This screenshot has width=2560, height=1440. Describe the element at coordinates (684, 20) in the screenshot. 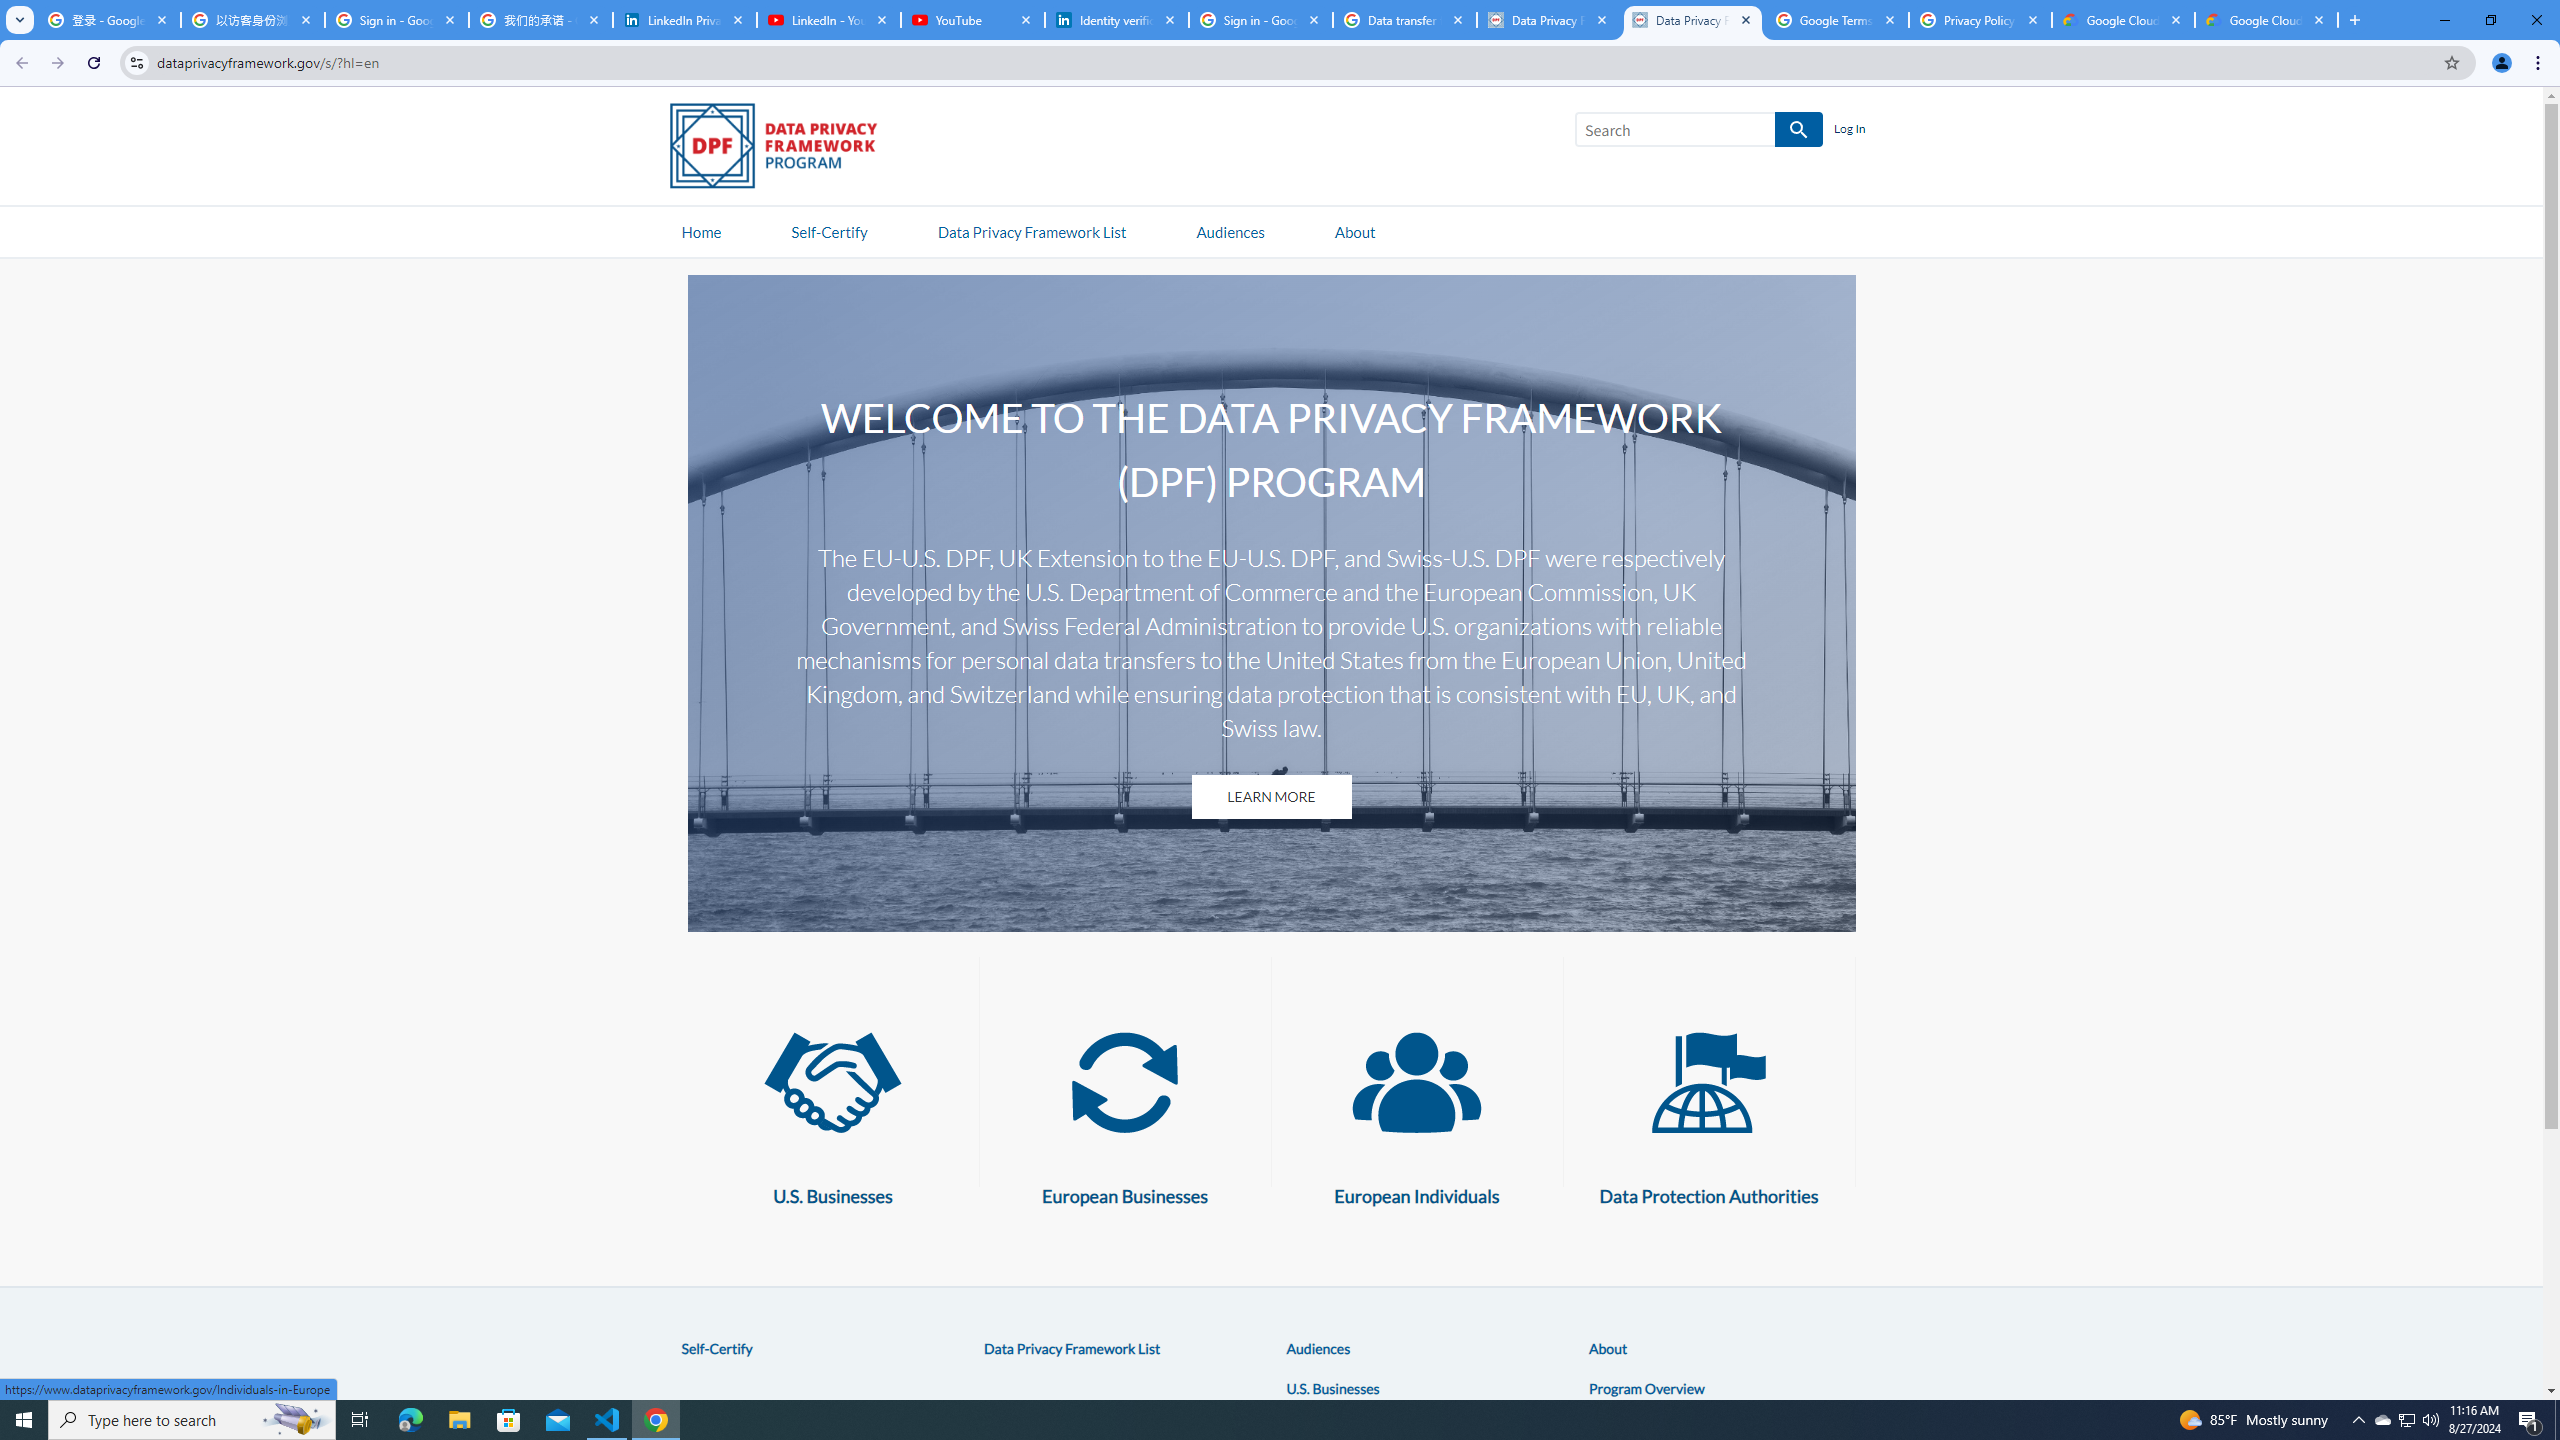

I see `LinkedIn Privacy Policy` at that location.